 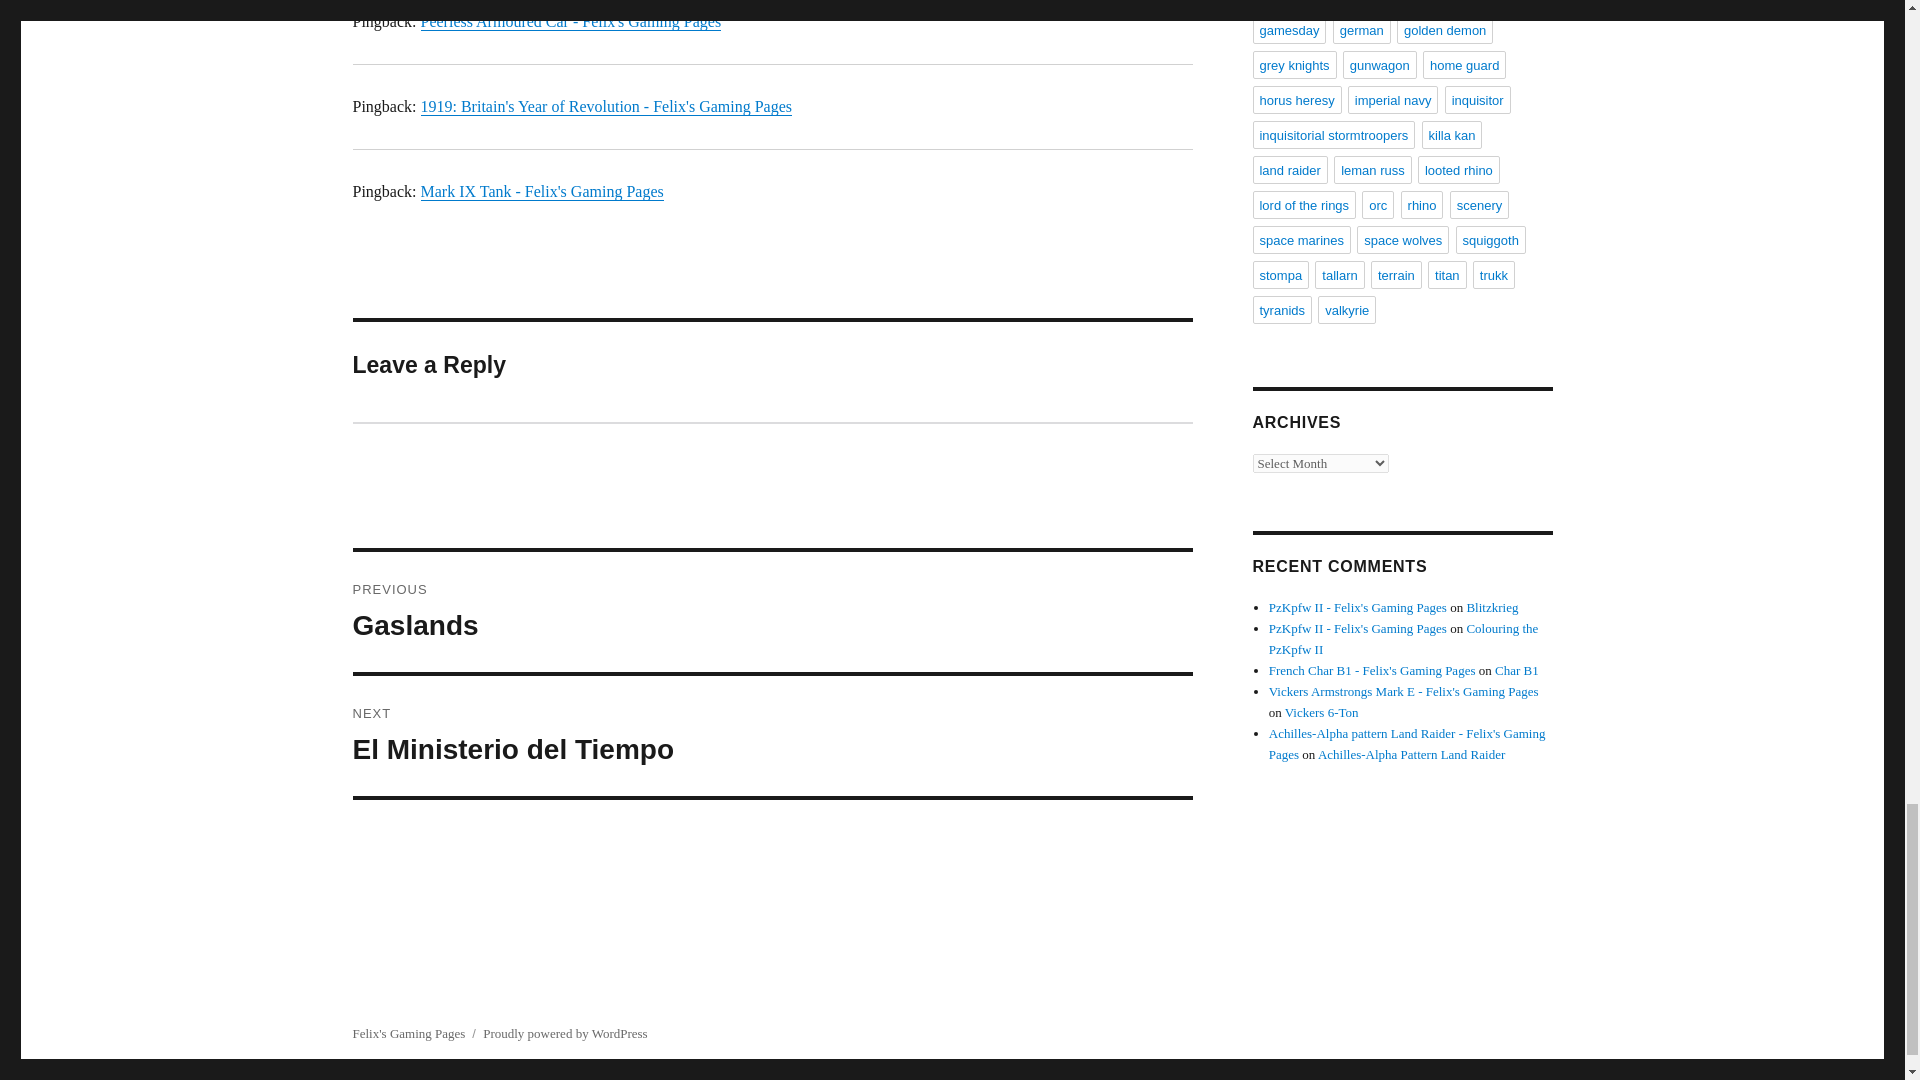 What do you see at coordinates (541, 190) in the screenshot?
I see `Comment Form` at bounding box center [541, 190].